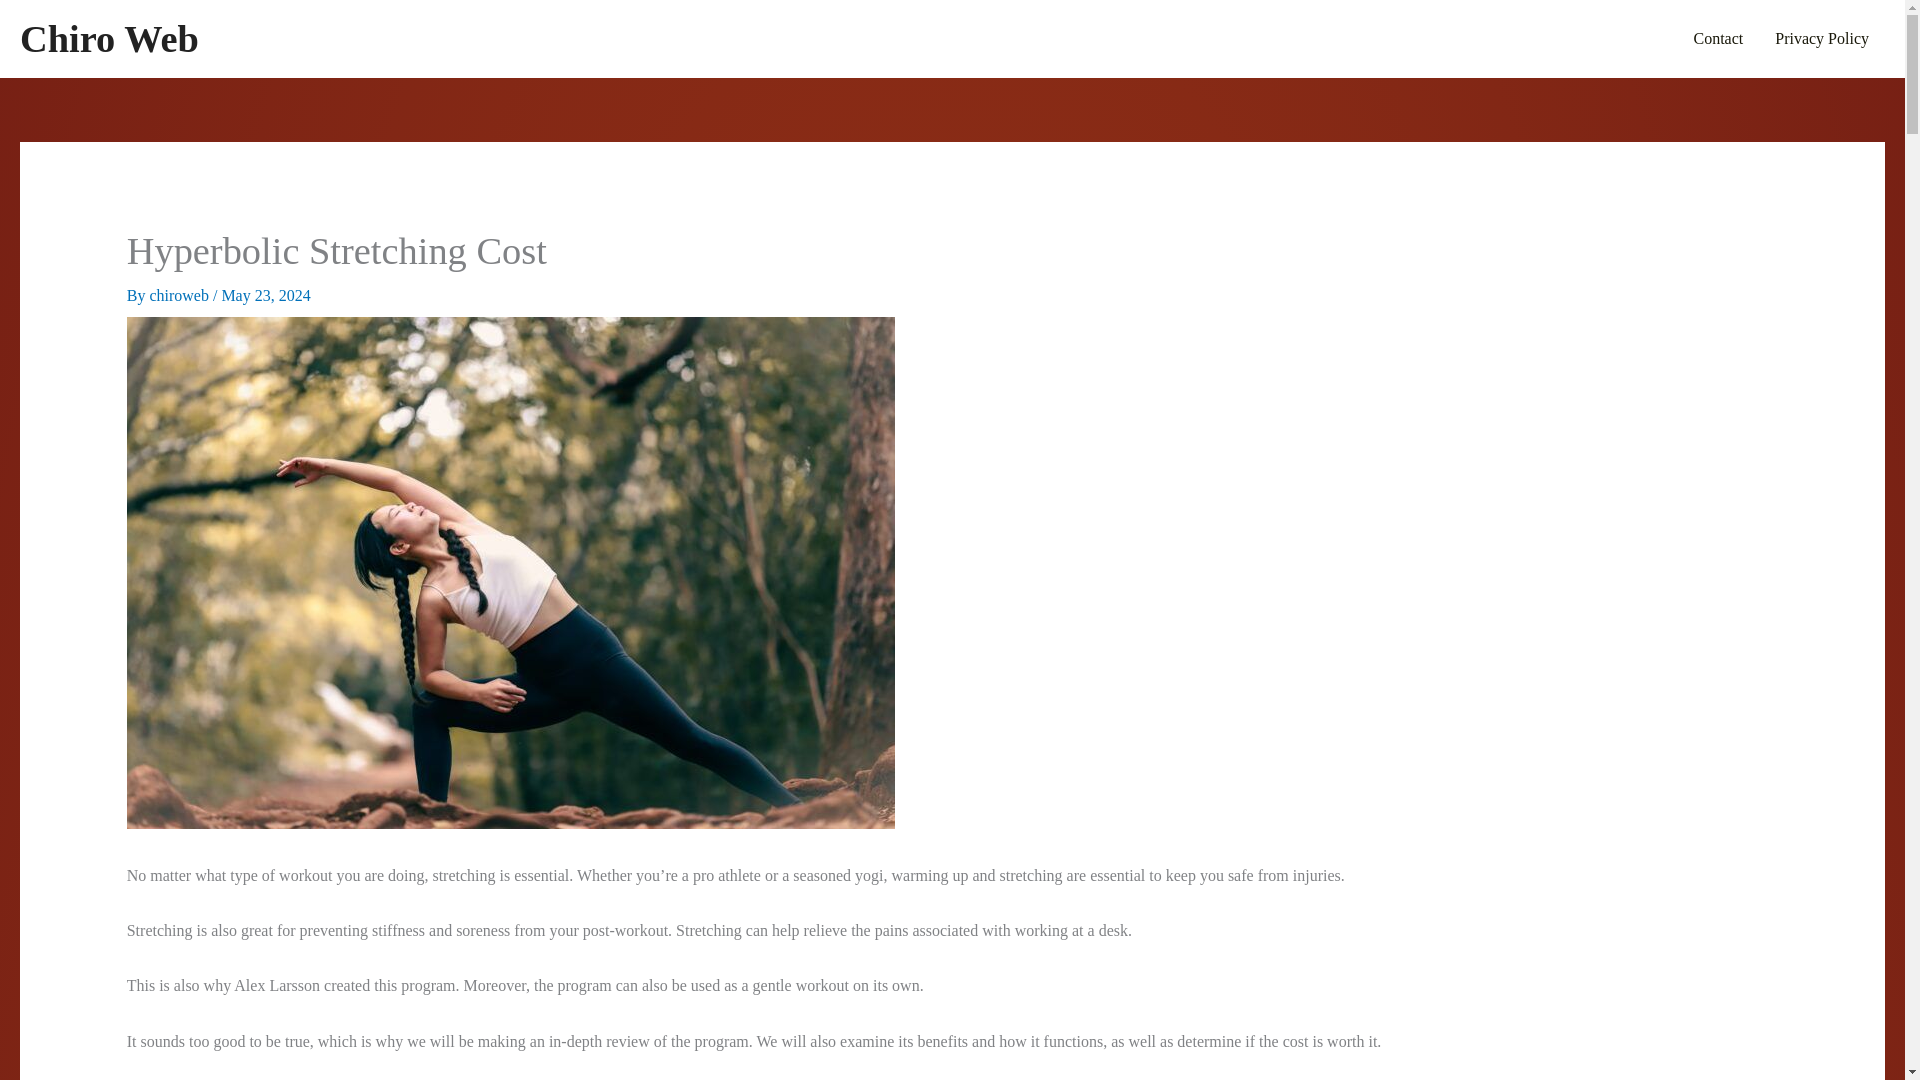 Image resolution: width=1920 pixels, height=1080 pixels. What do you see at coordinates (1717, 38) in the screenshot?
I see `Contact` at bounding box center [1717, 38].